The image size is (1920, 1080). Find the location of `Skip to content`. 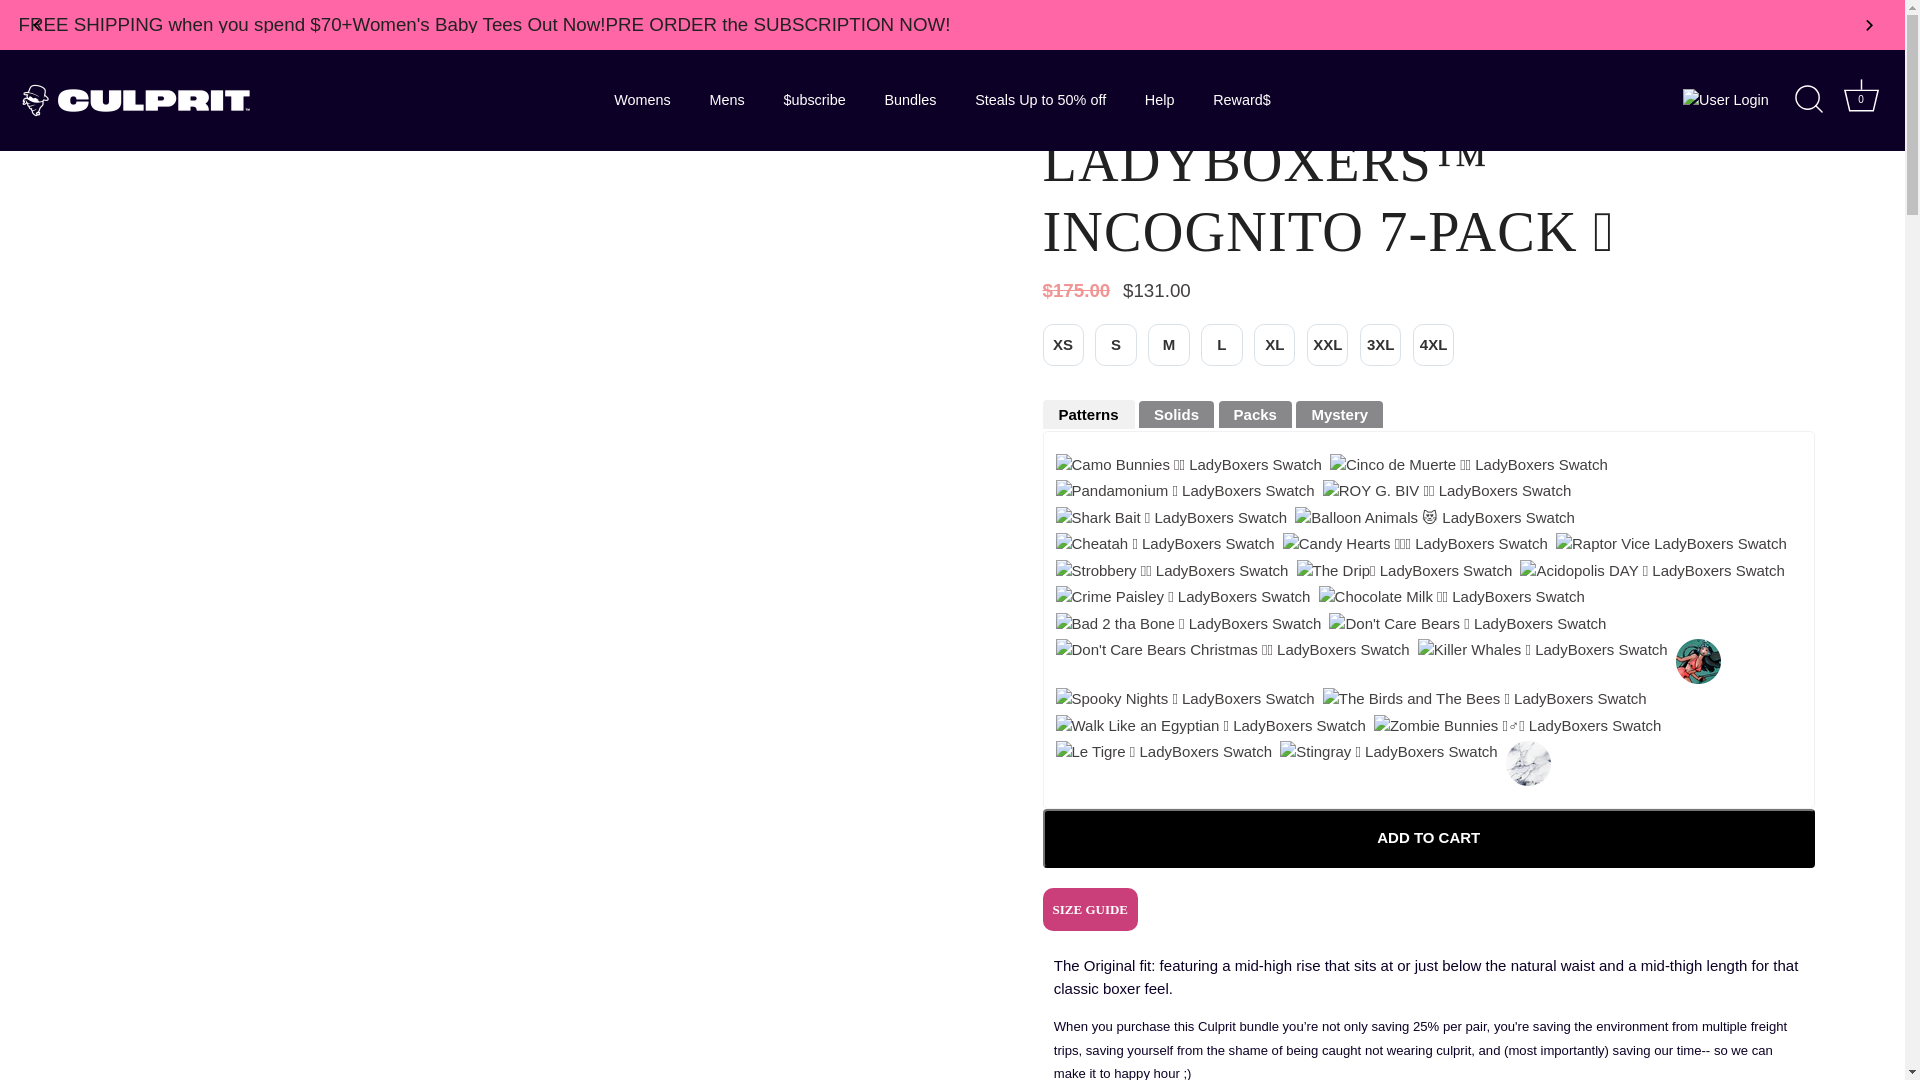

Skip to content is located at coordinates (24, 27).